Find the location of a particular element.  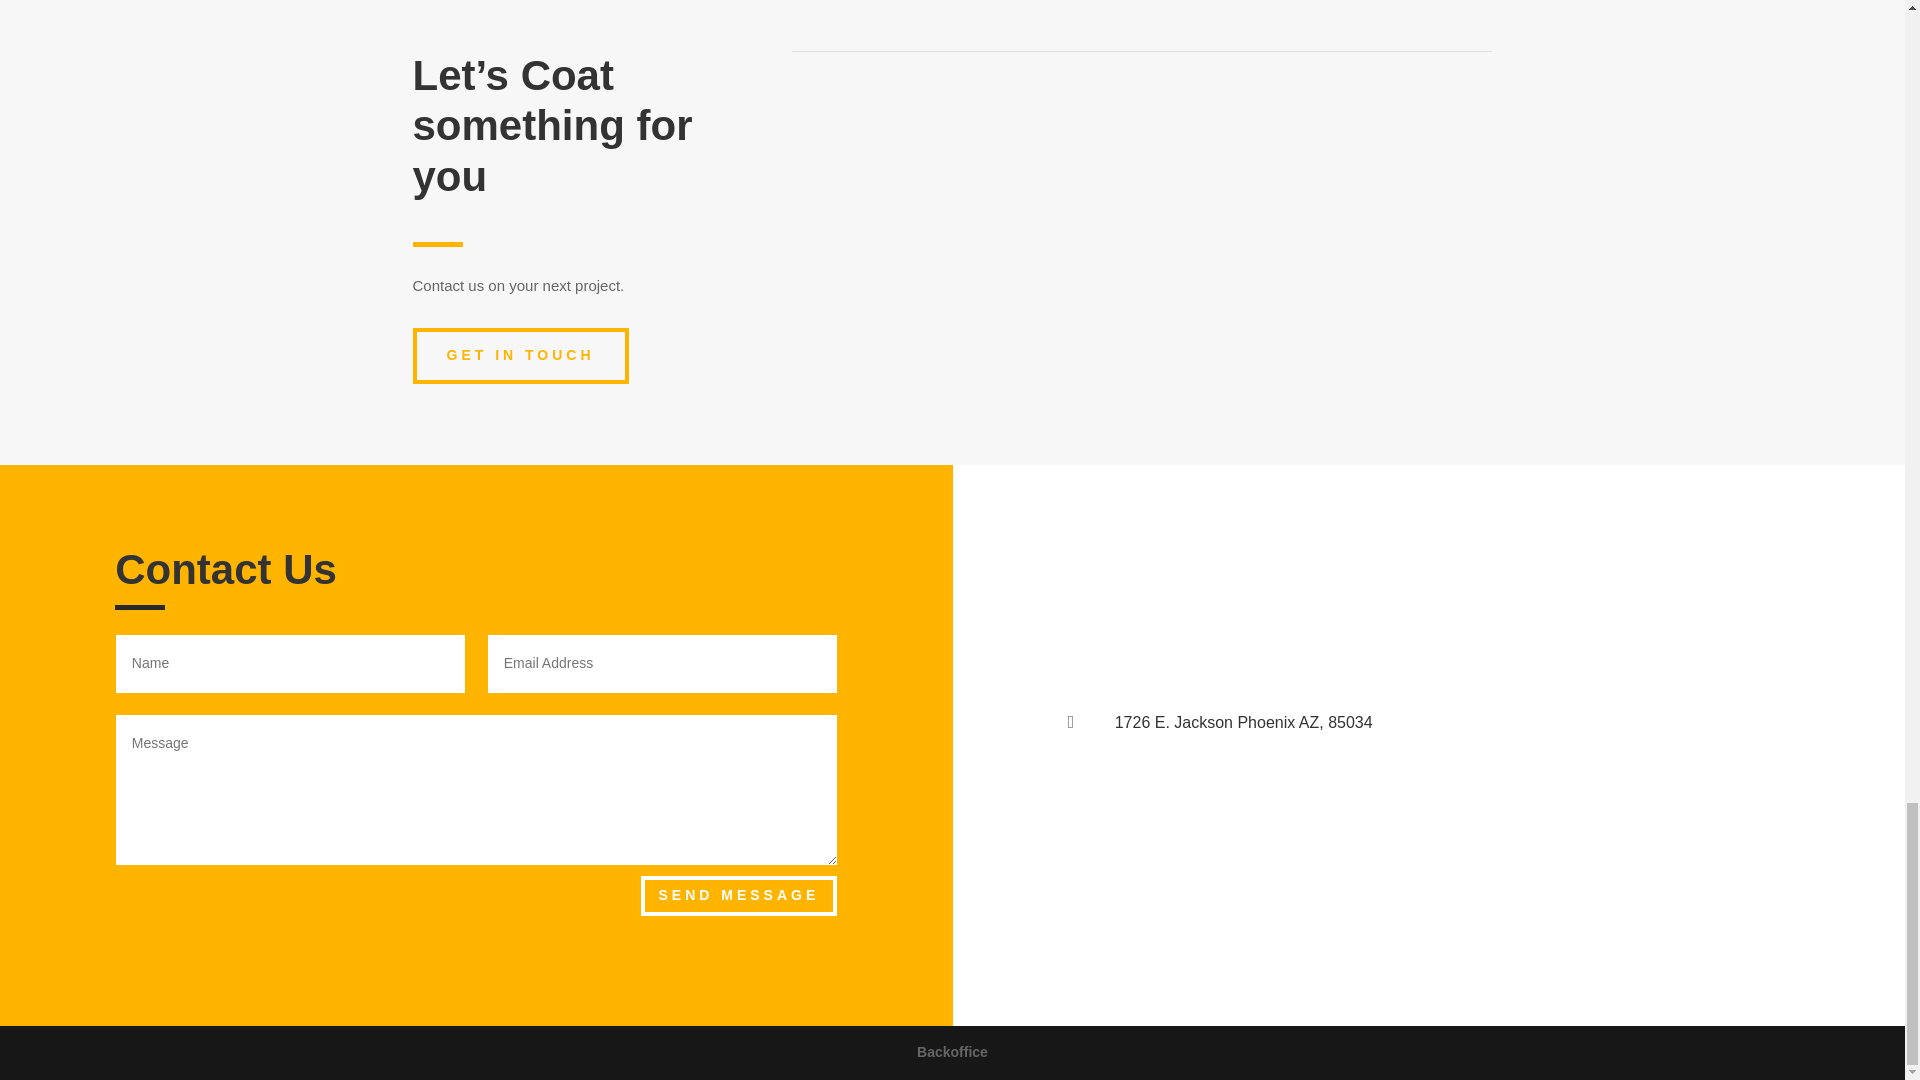

Backoffice is located at coordinates (952, 1052).